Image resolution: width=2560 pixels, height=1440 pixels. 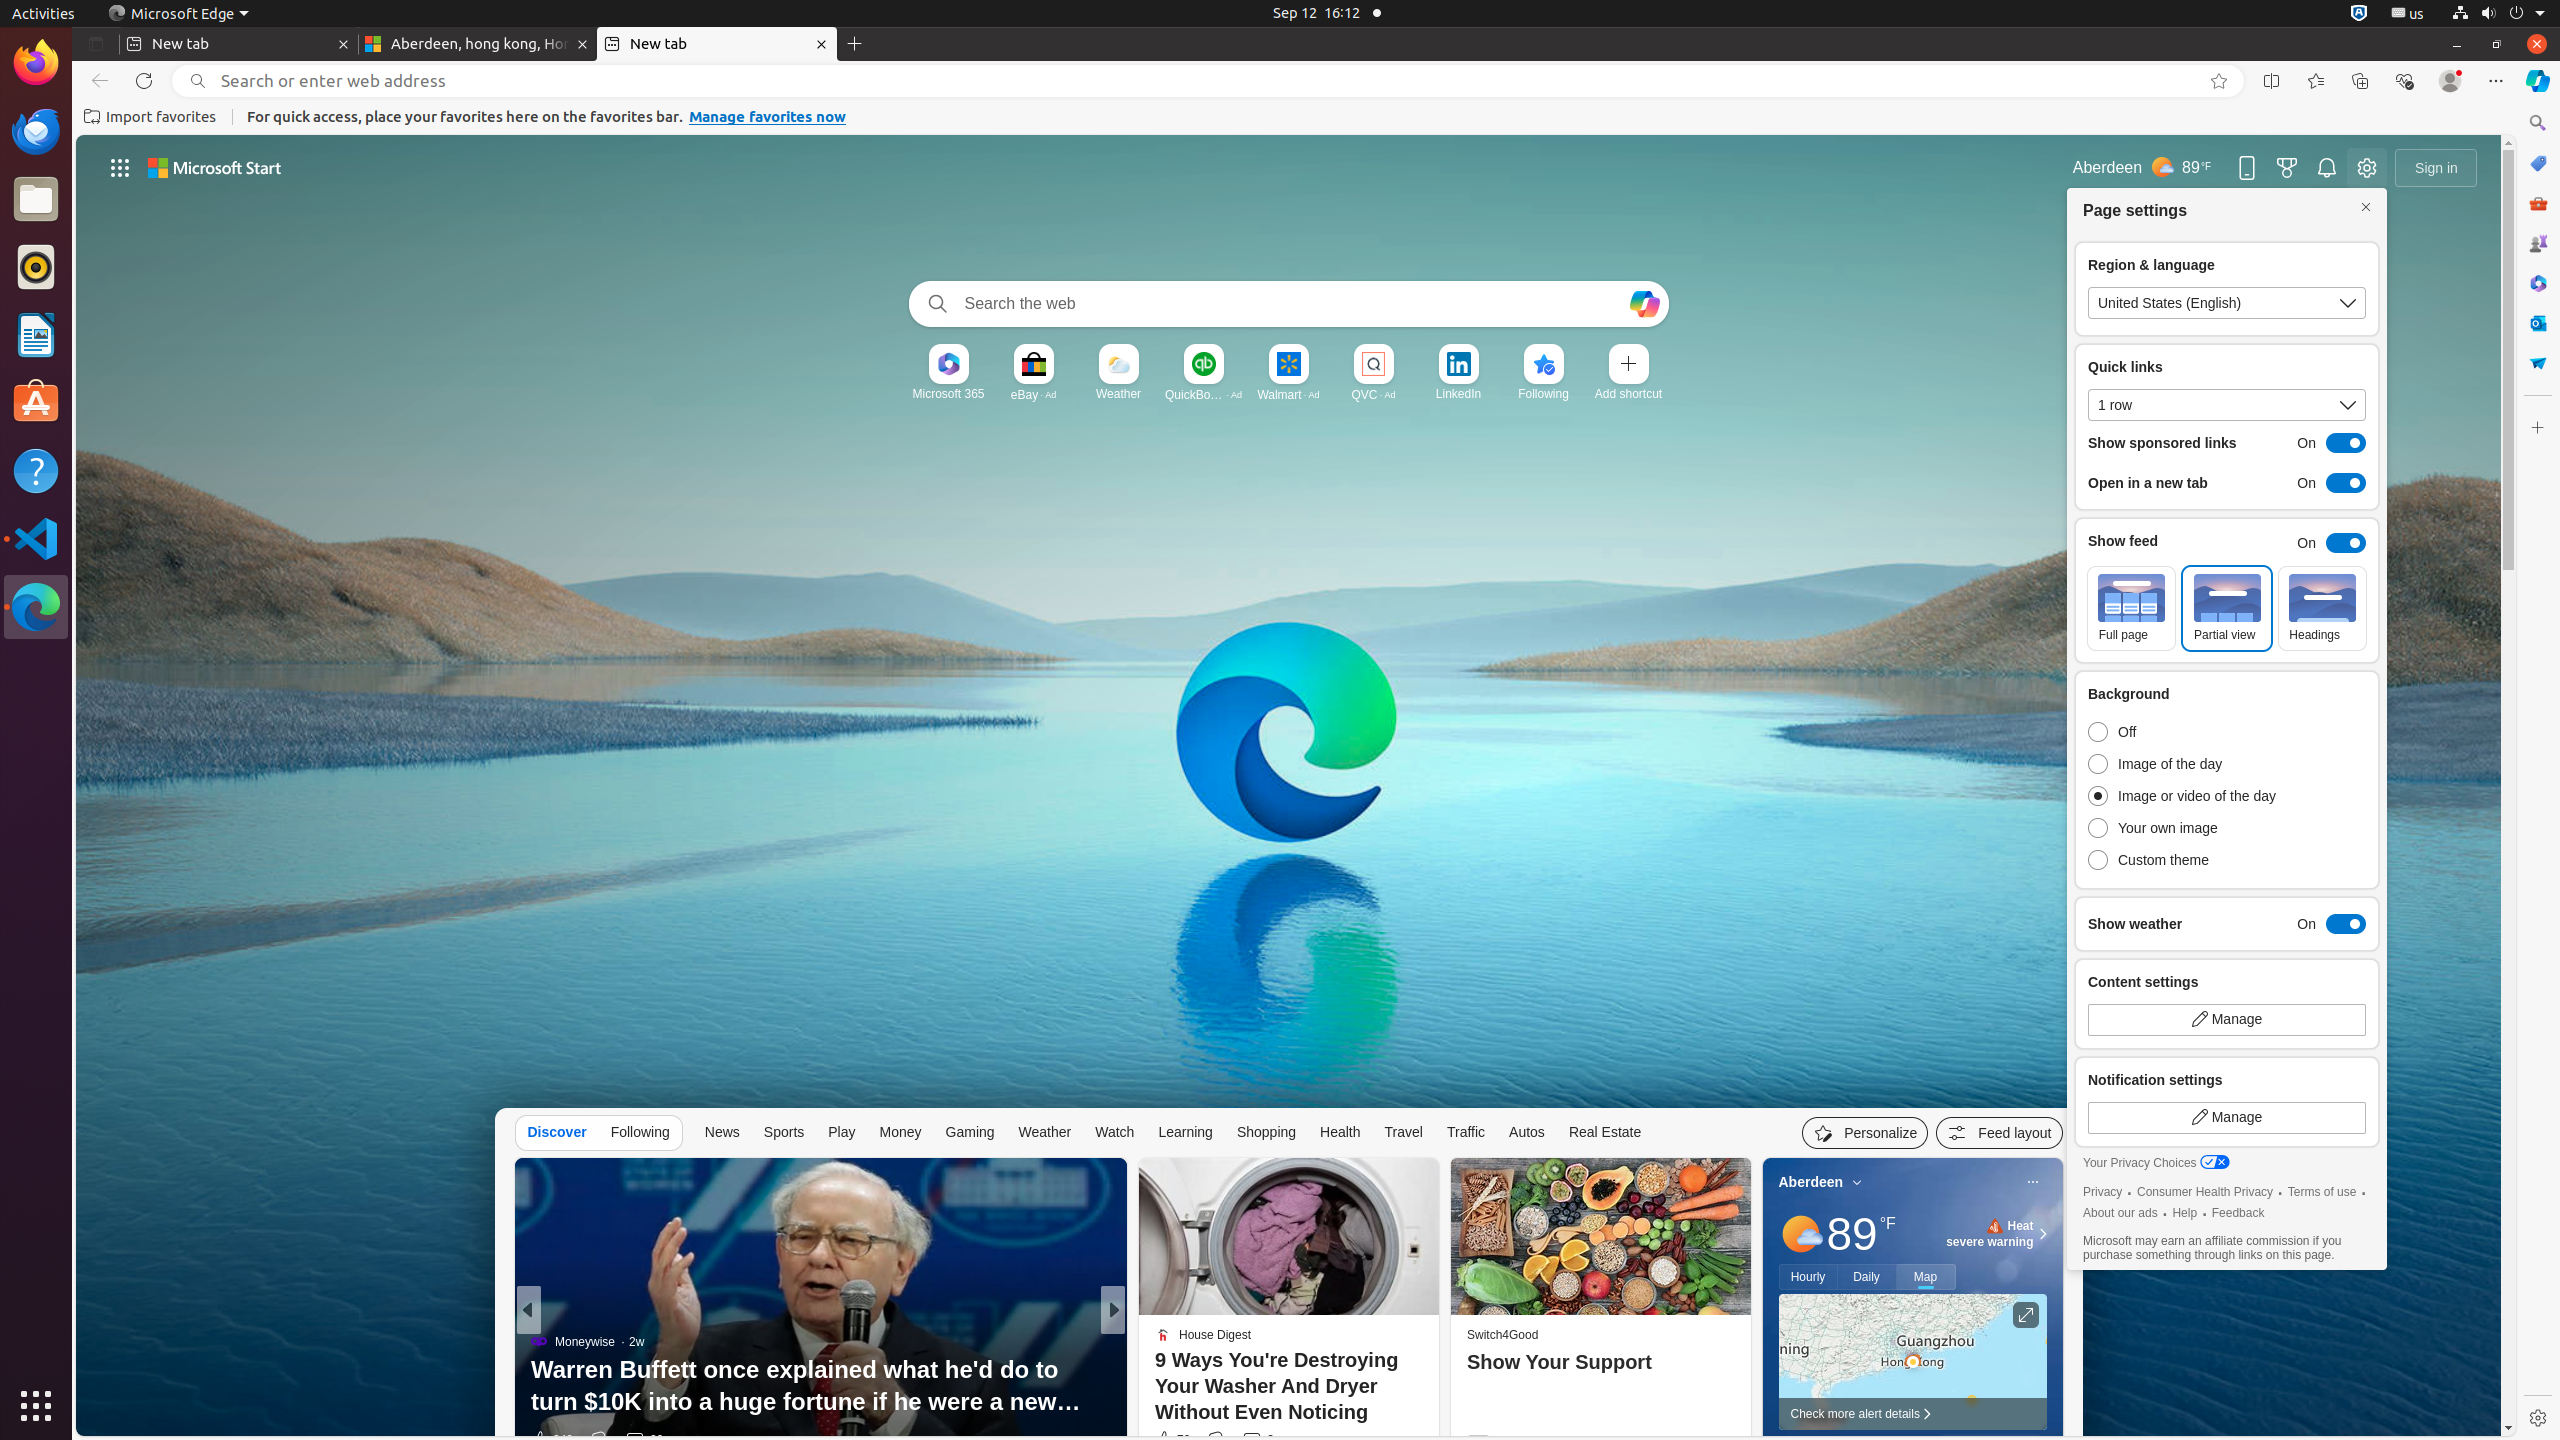 I want to click on Partial view, so click(x=2227, y=608).